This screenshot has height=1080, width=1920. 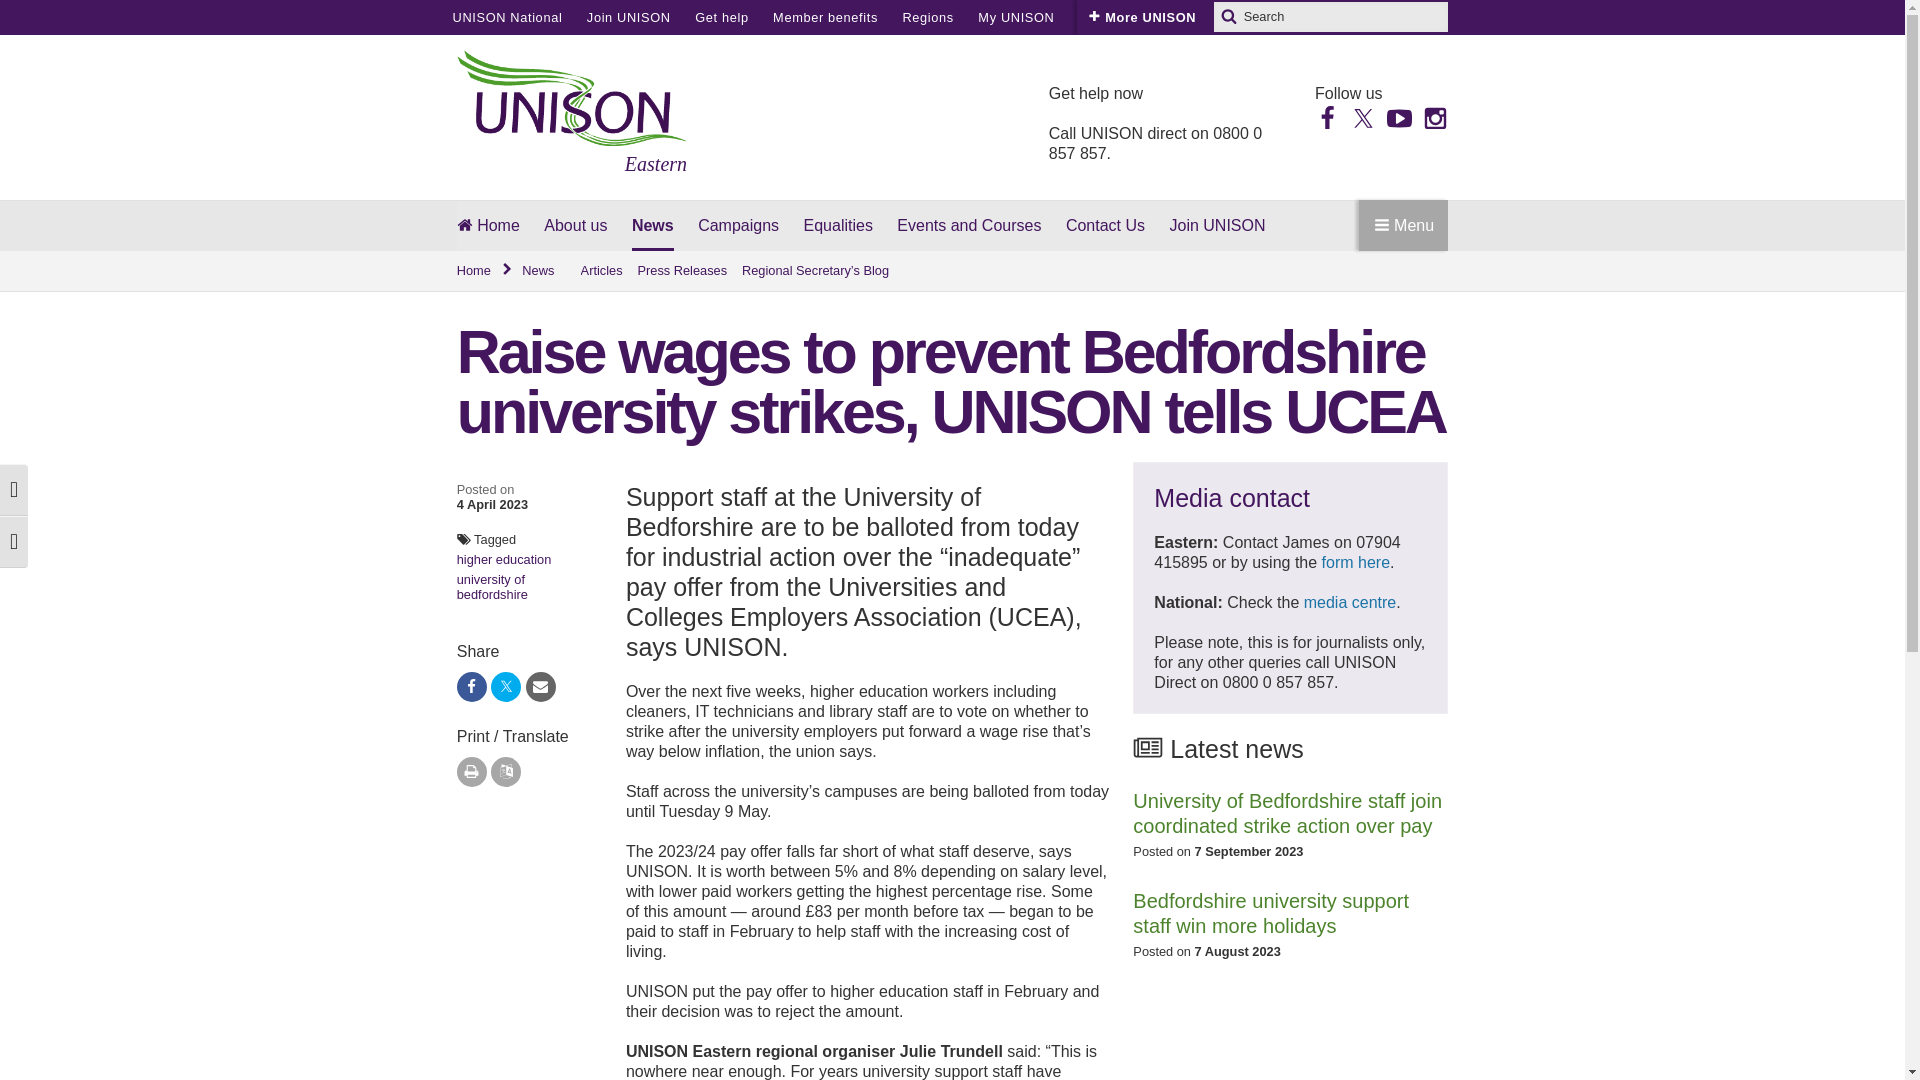 What do you see at coordinates (1228, 17) in the screenshot?
I see `Search` at bounding box center [1228, 17].